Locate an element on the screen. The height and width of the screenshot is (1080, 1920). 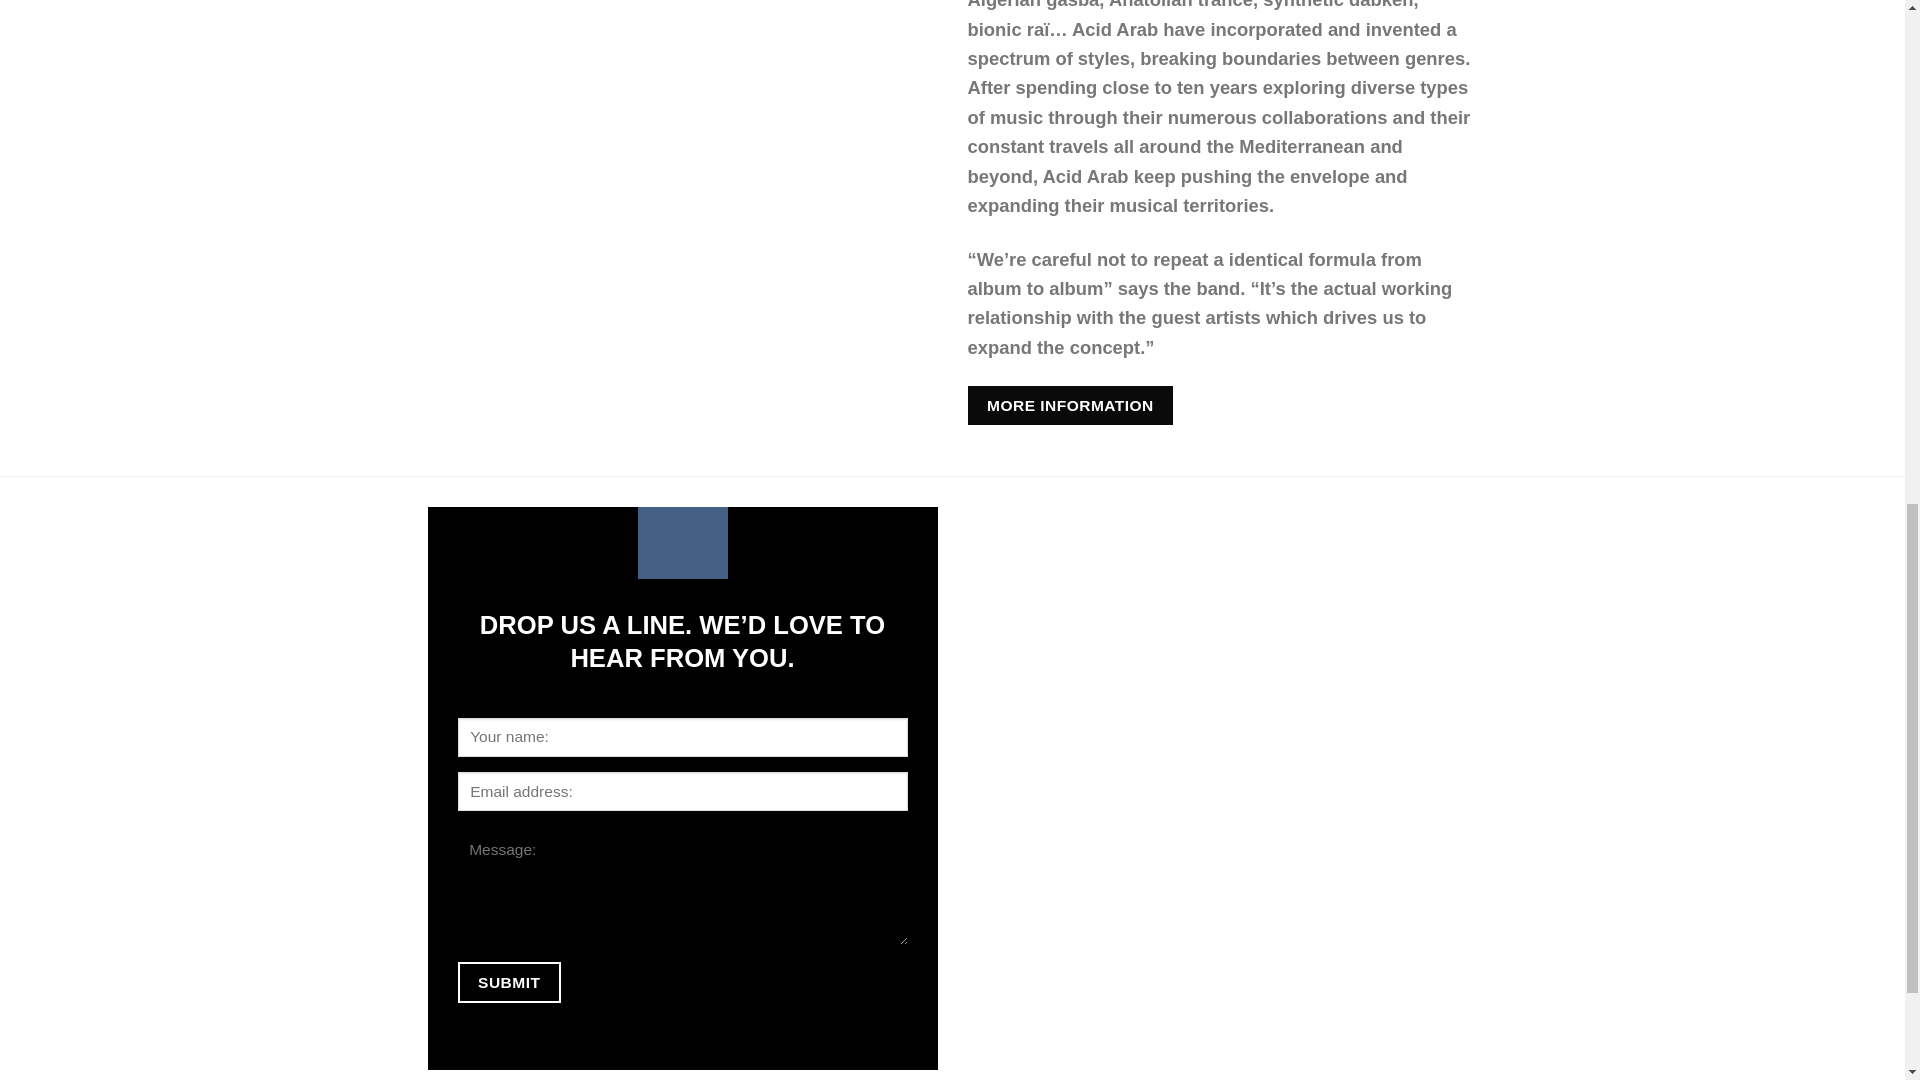
Submit is located at coordinates (509, 982).